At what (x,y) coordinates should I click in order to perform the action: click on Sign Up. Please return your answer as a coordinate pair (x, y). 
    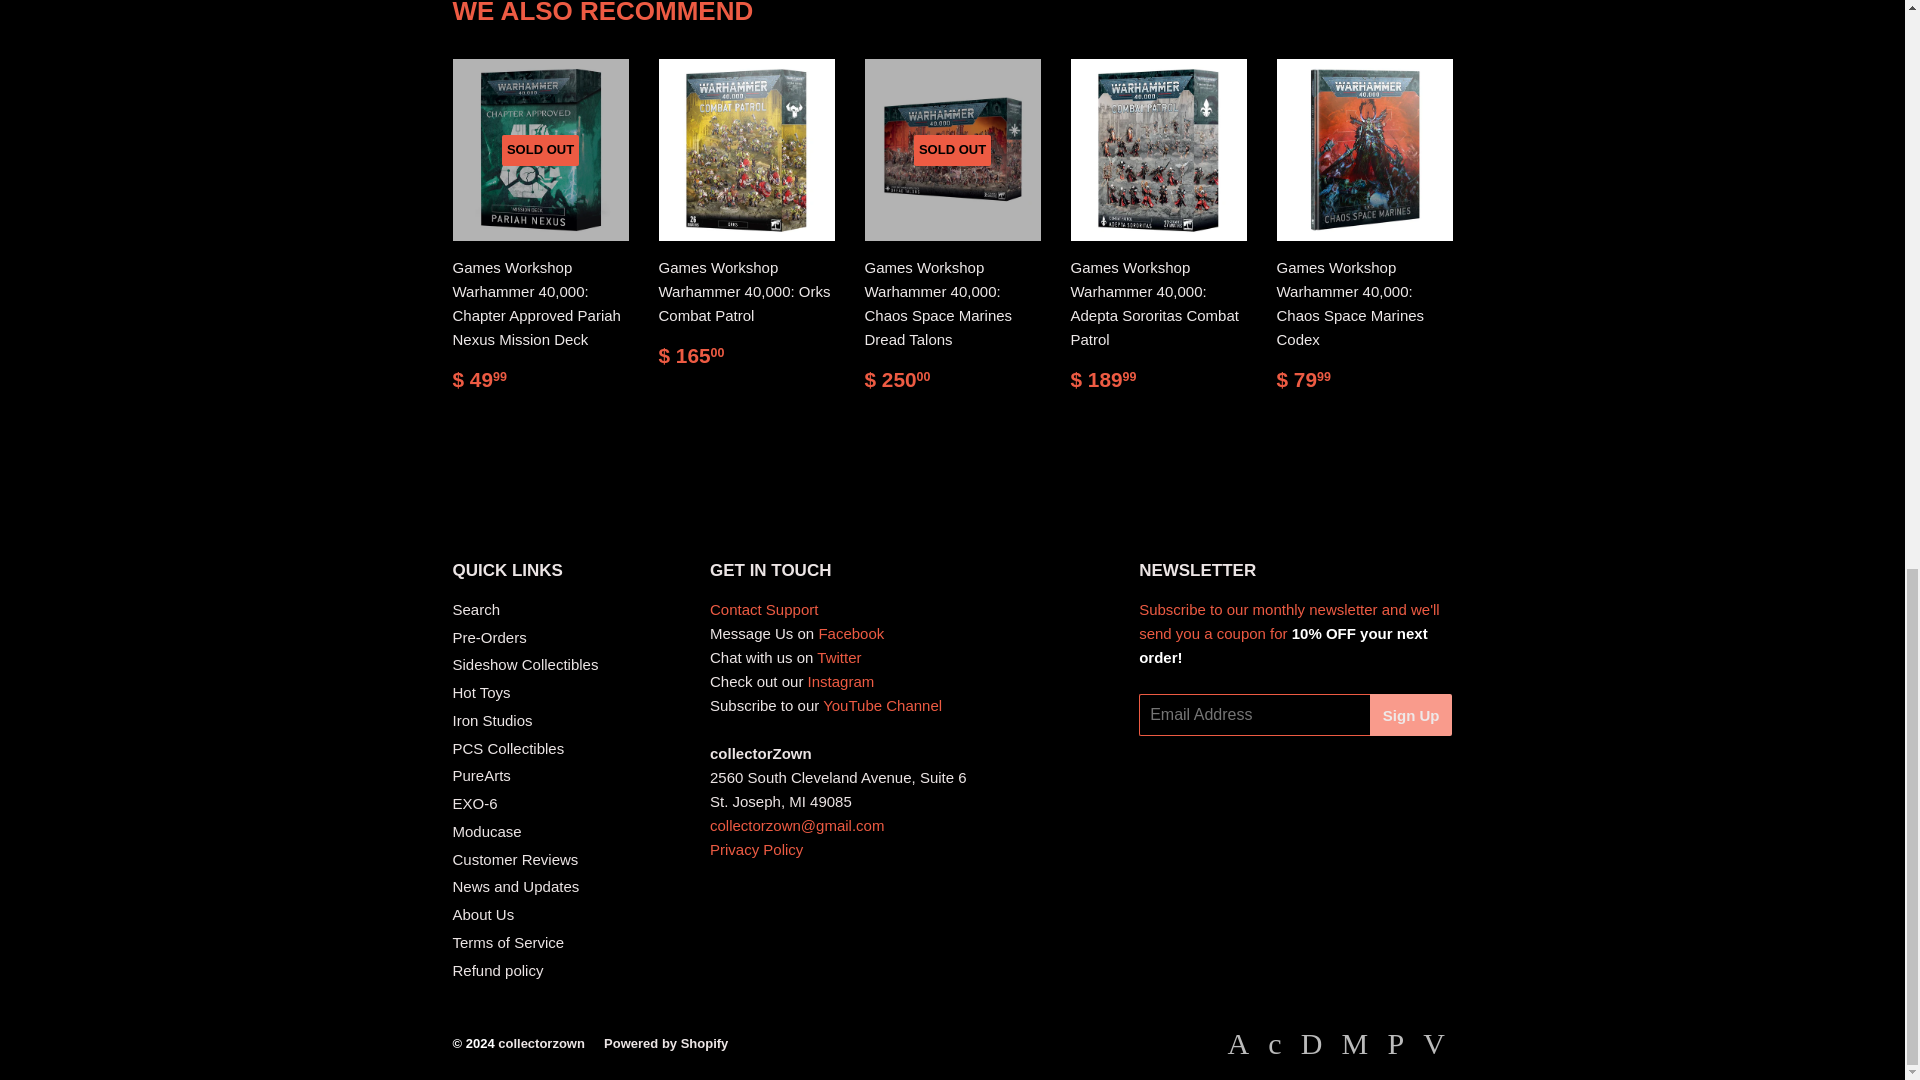
    Looking at the image, I should click on (1412, 714).